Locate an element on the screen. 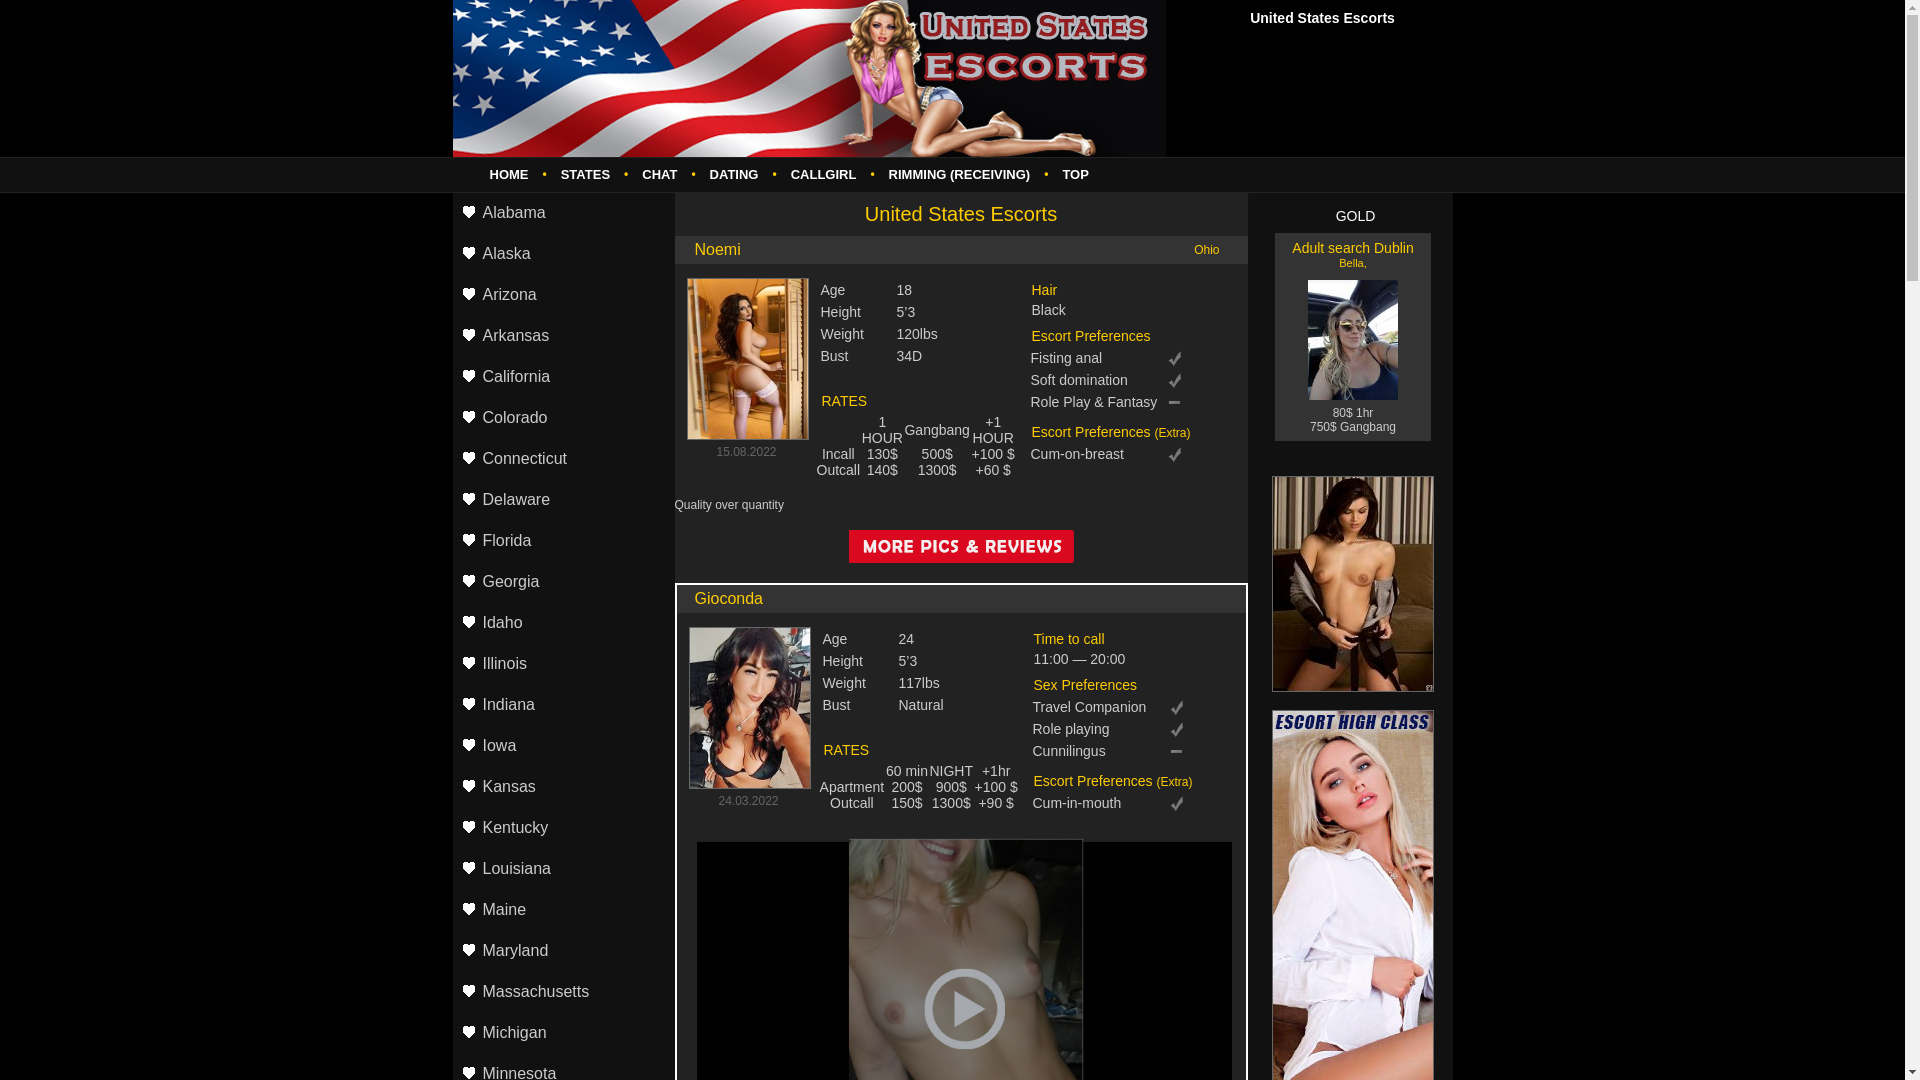  Iowa is located at coordinates (562, 746).